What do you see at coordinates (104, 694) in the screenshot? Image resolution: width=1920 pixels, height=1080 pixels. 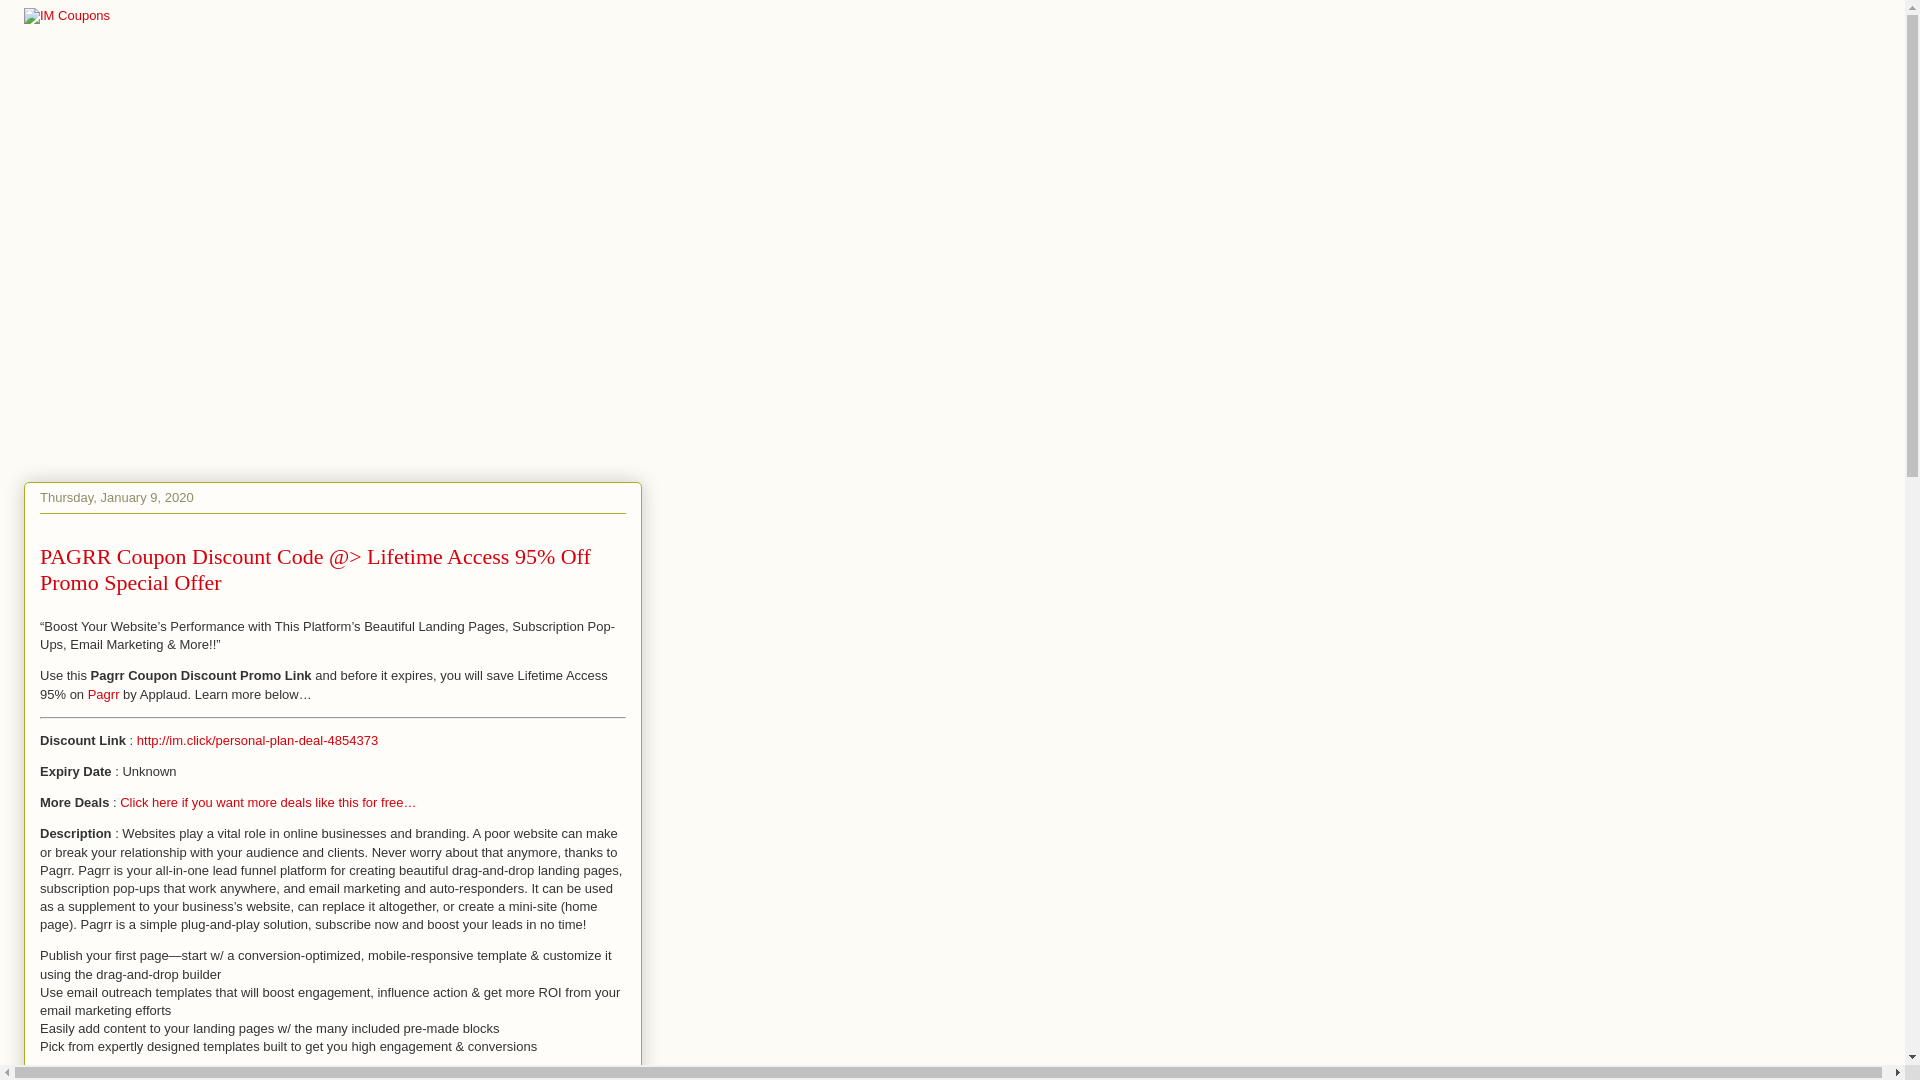 I see `Pagrr` at bounding box center [104, 694].